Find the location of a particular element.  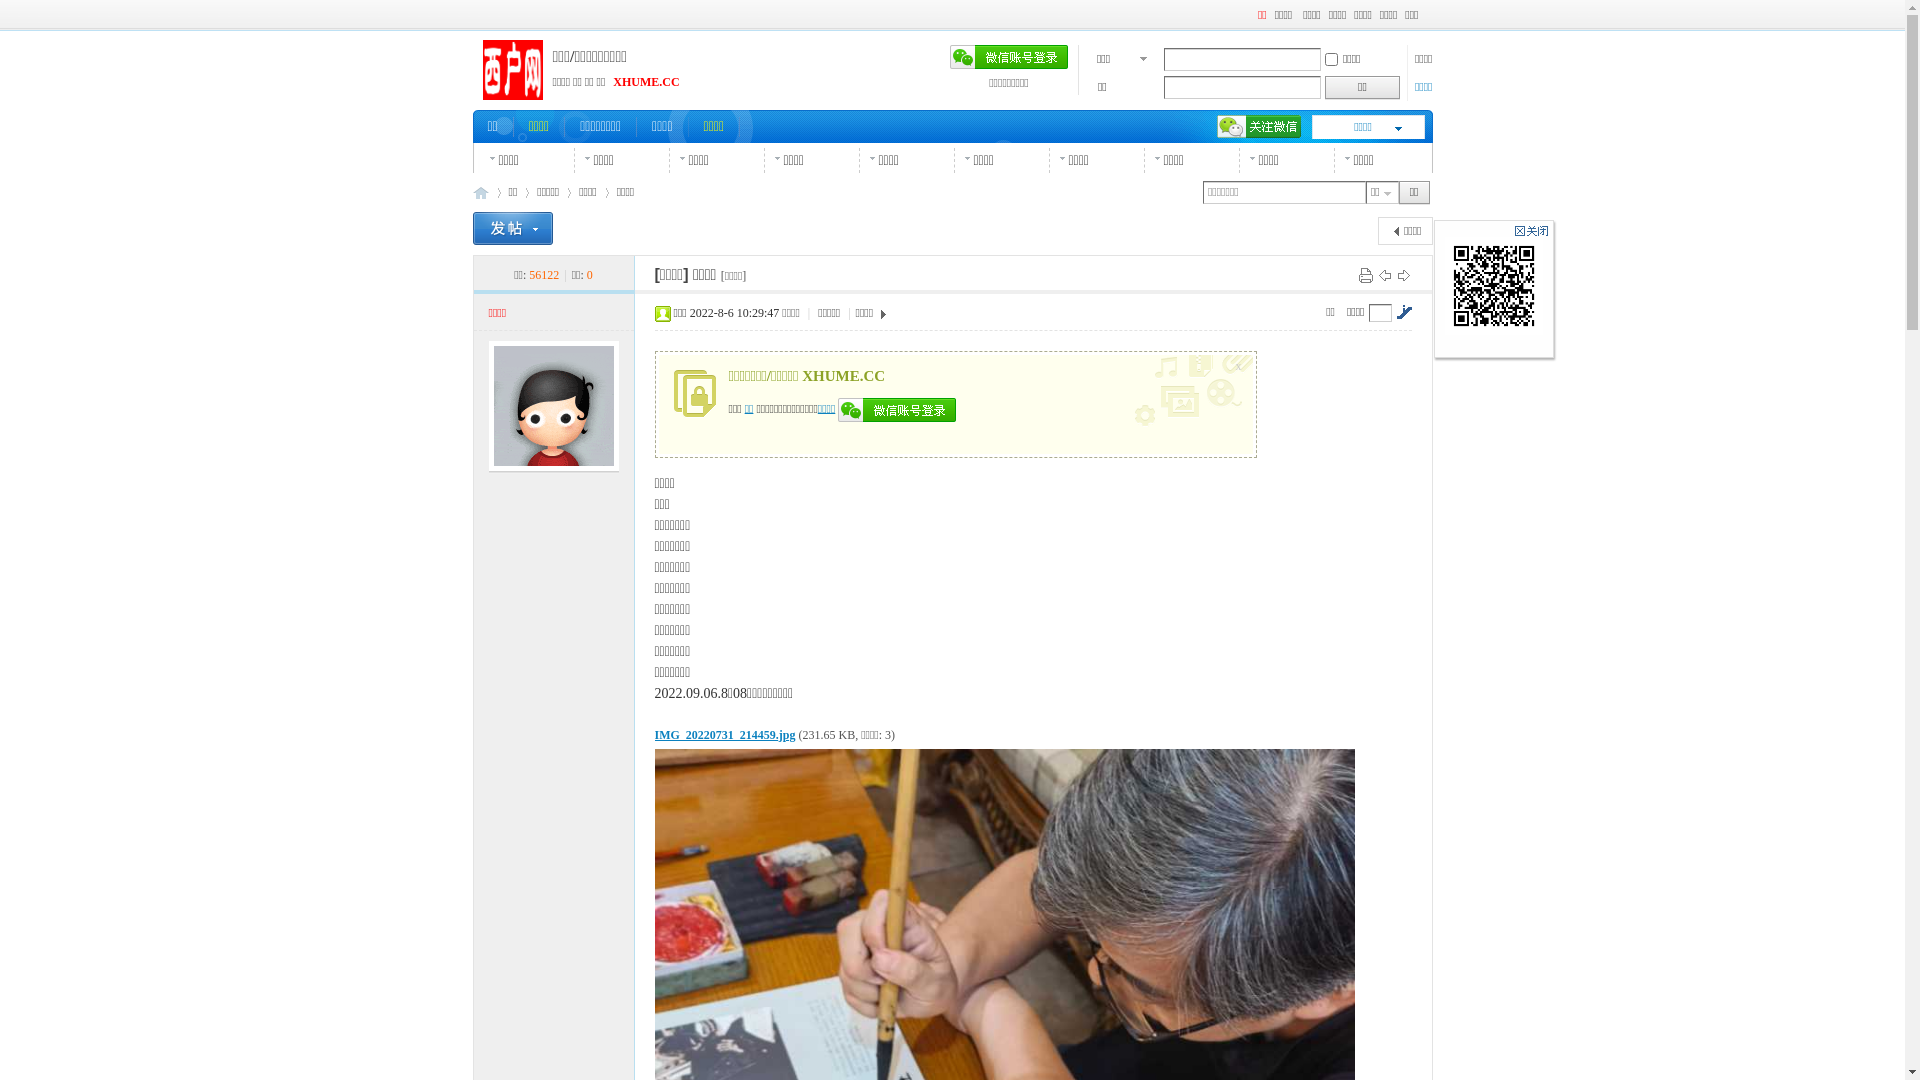

XHUME.CC is located at coordinates (646, 82).